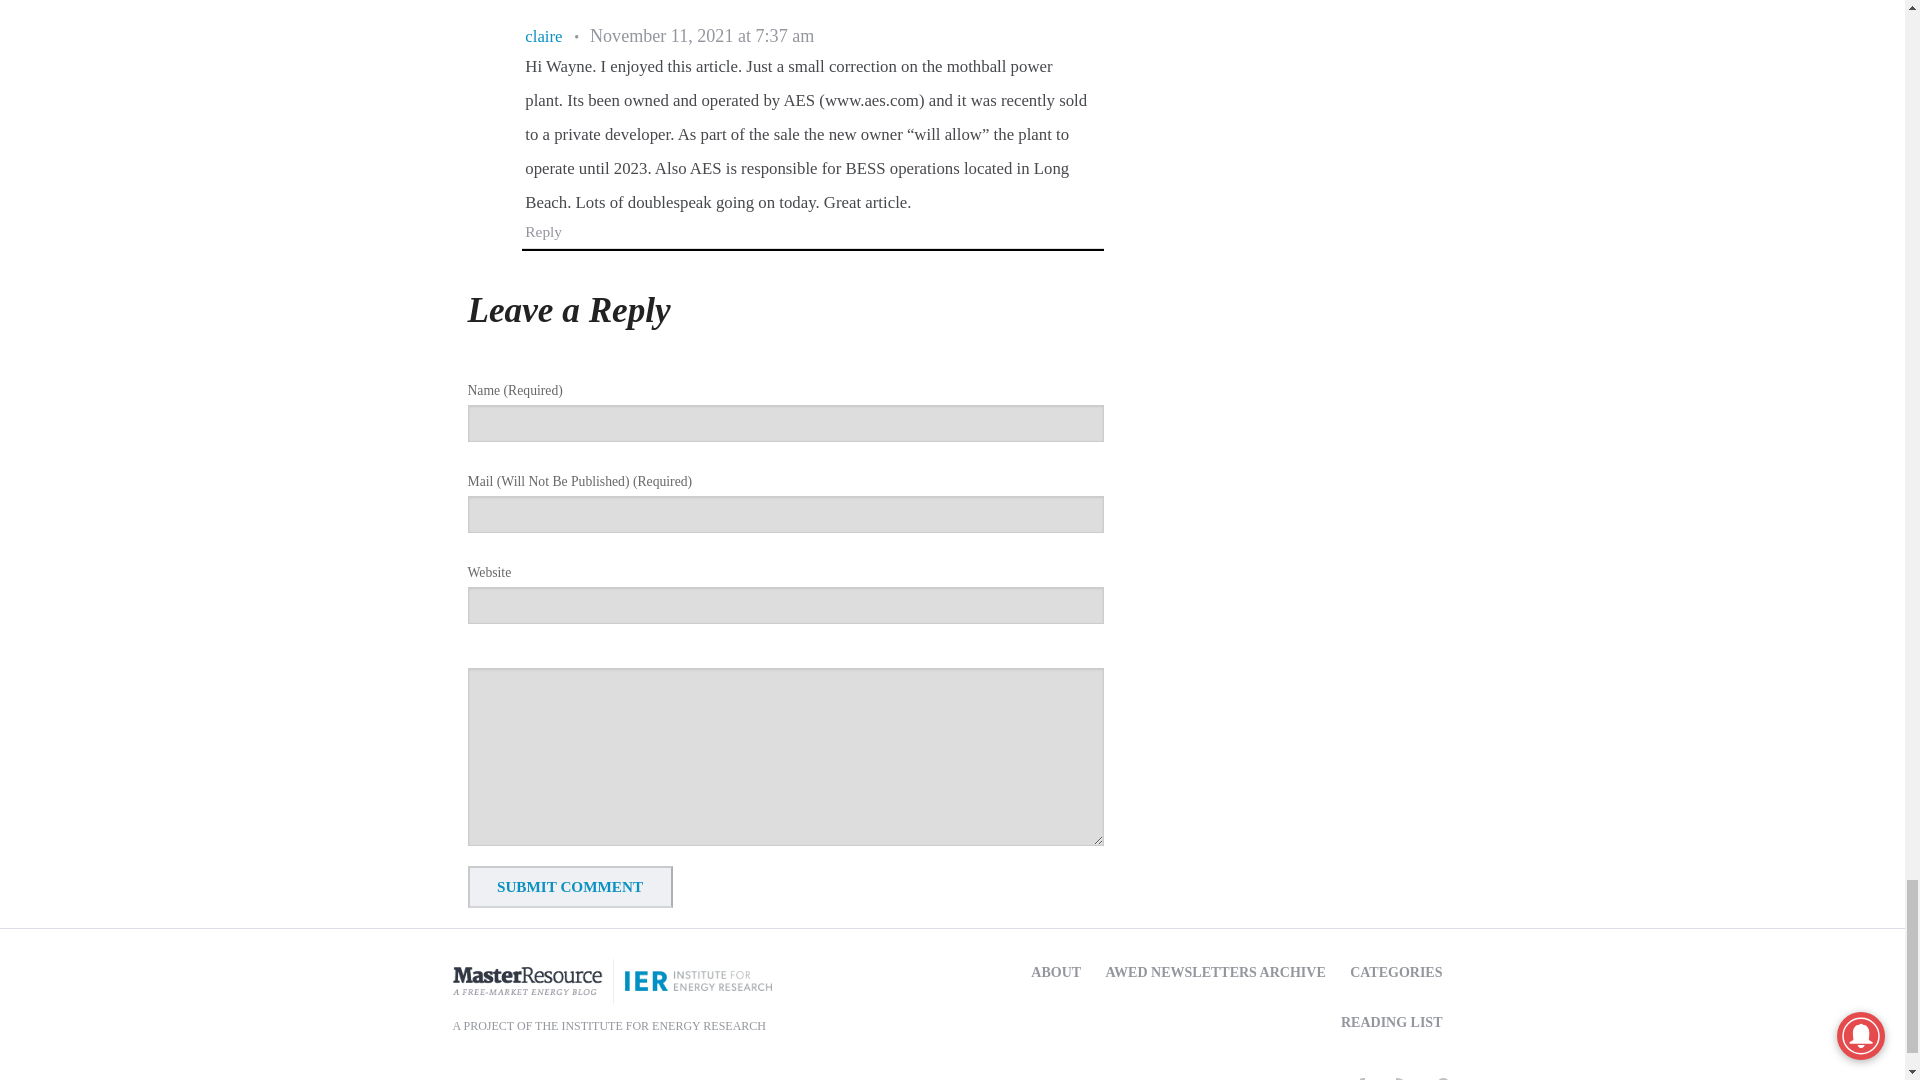 Image resolution: width=1920 pixels, height=1080 pixels. Describe the element at coordinates (543, 230) in the screenshot. I see `Reply` at that location.